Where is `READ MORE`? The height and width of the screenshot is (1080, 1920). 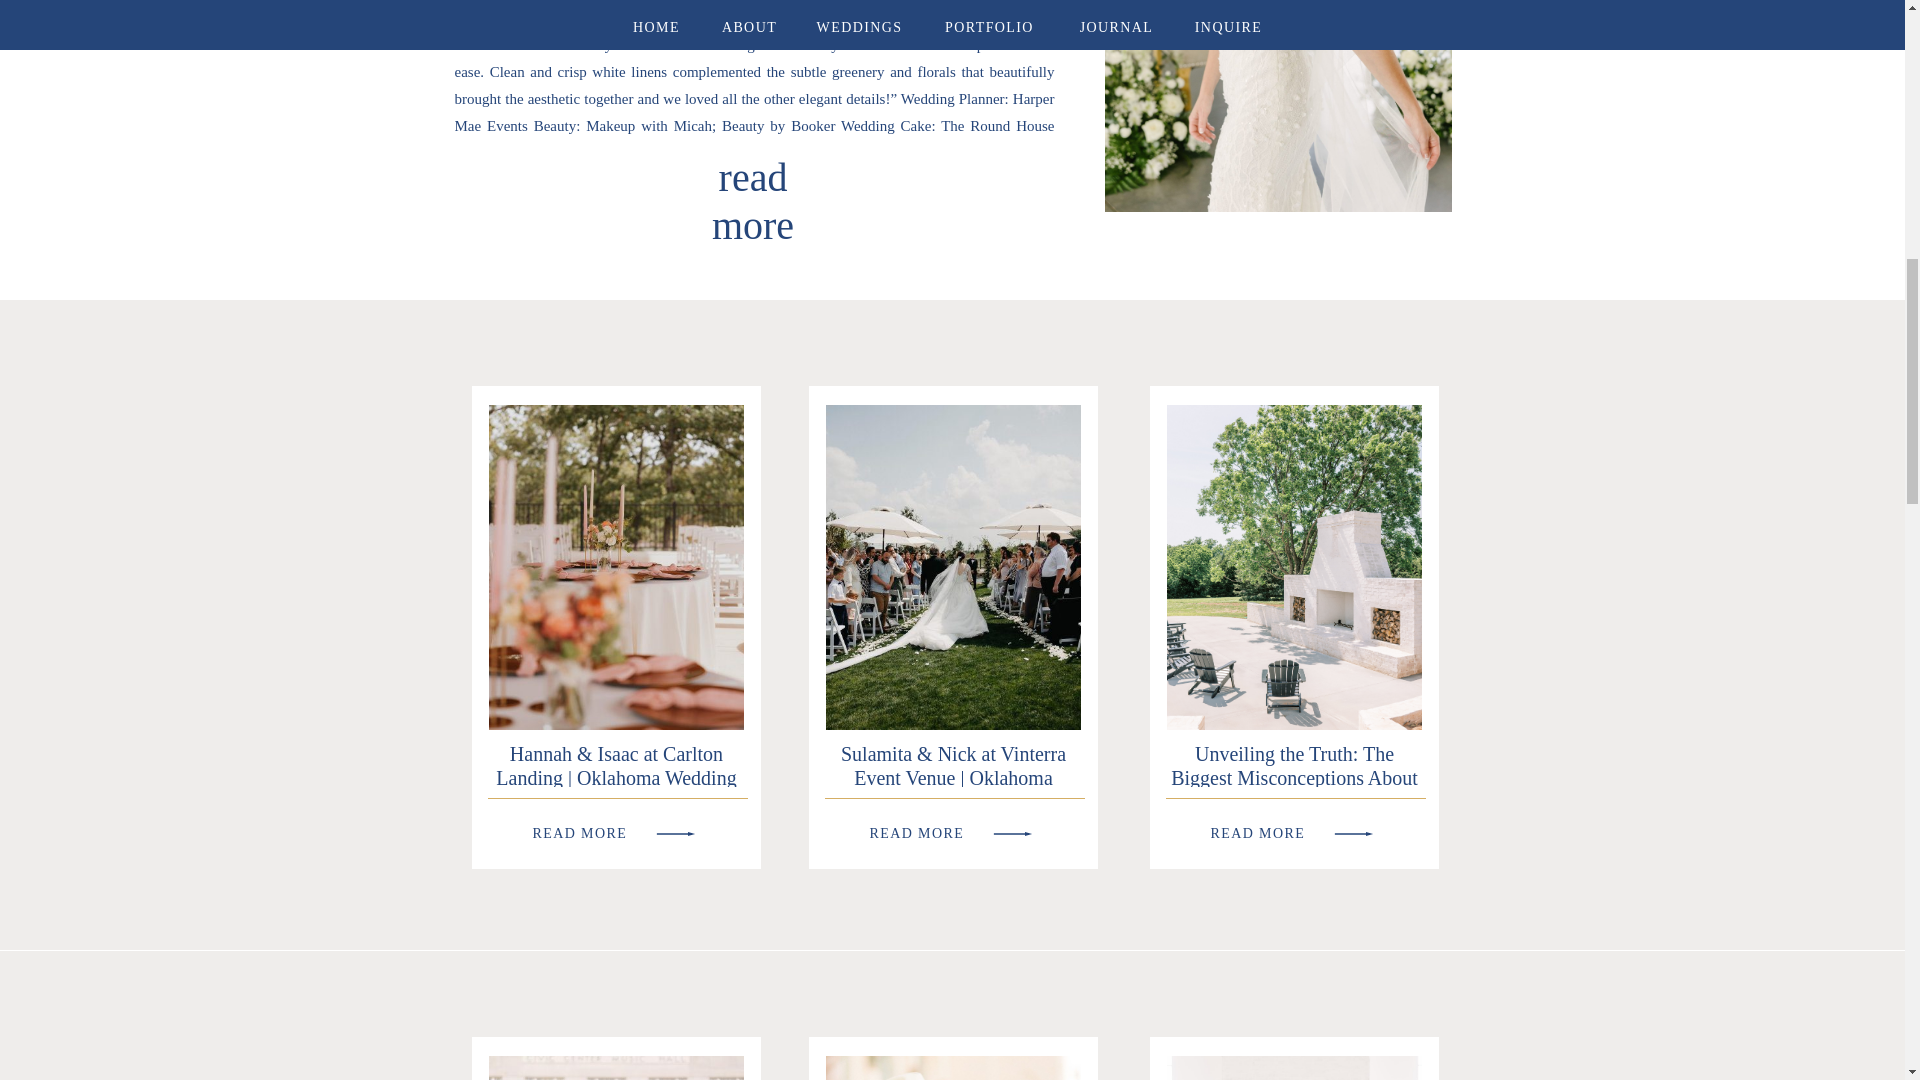
READ MORE is located at coordinates (620, 830).